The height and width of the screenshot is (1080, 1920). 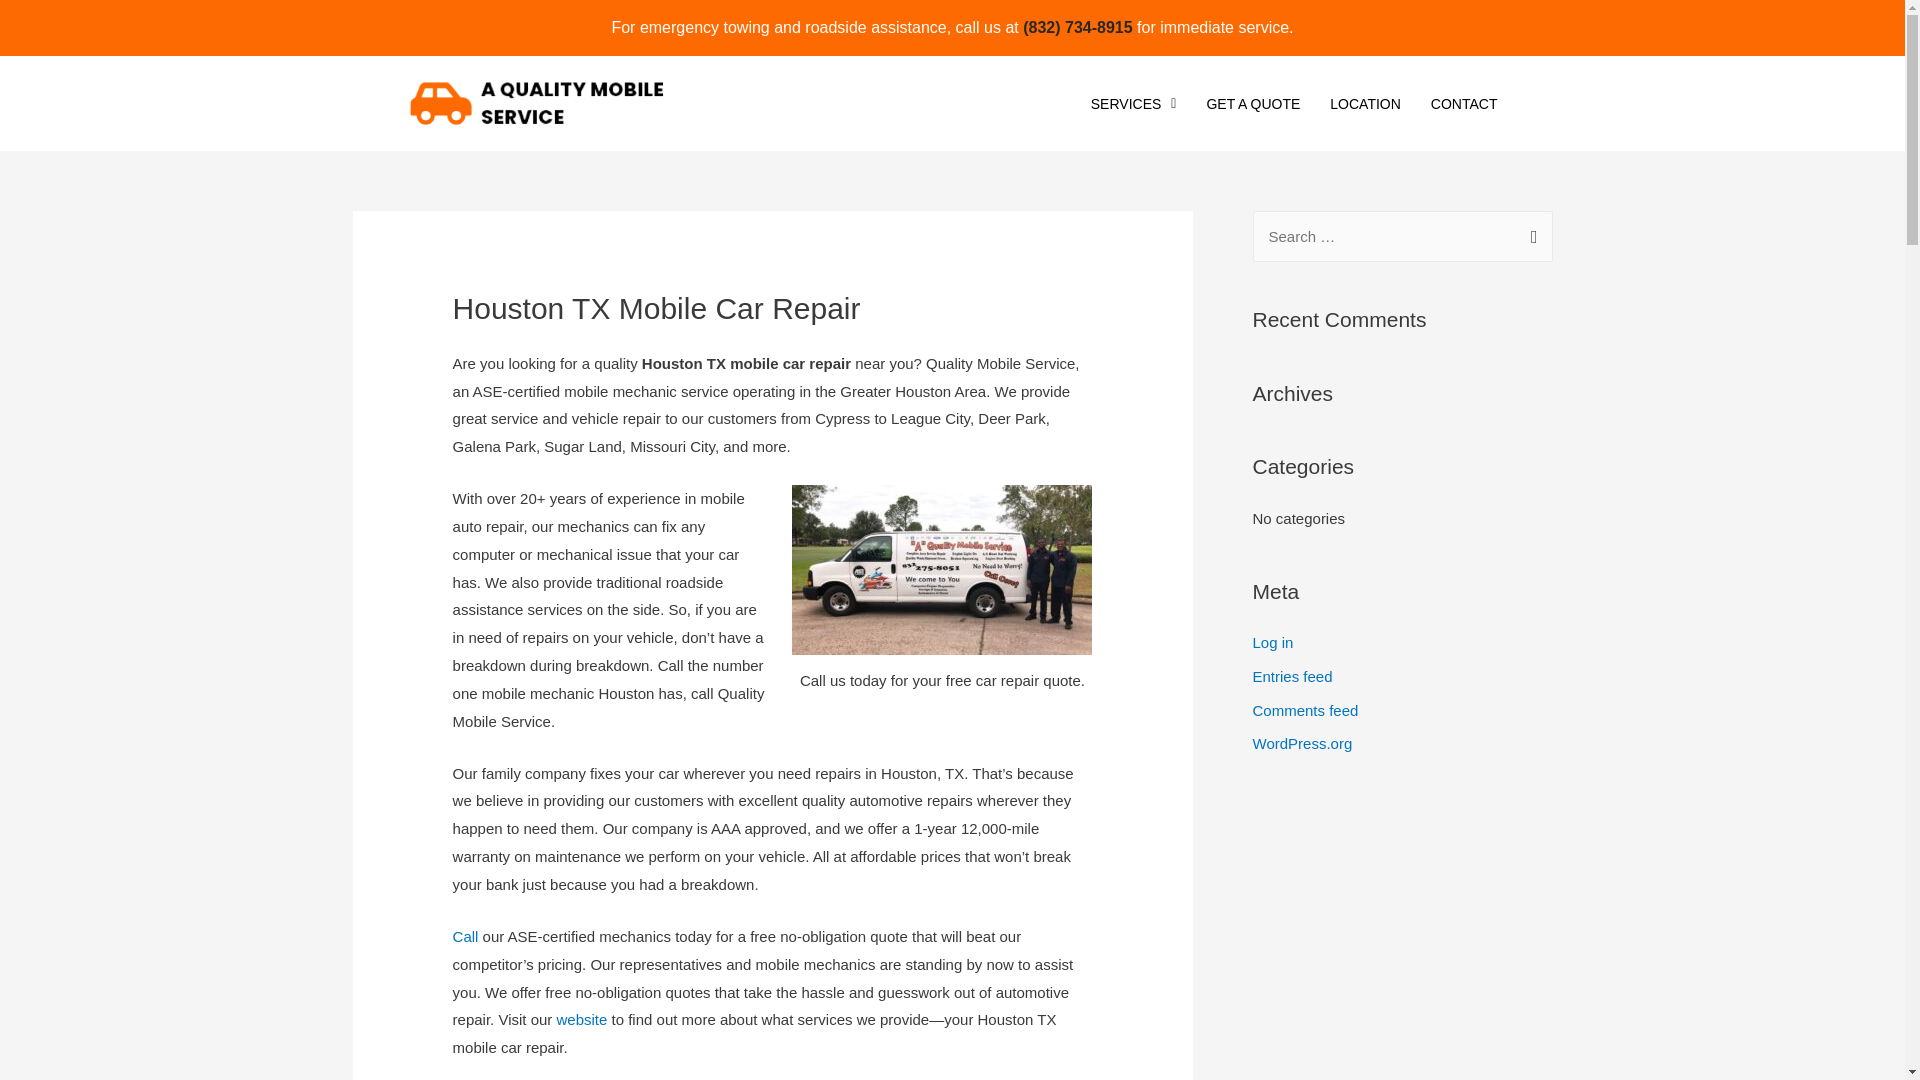 What do you see at coordinates (581, 1019) in the screenshot?
I see `website` at bounding box center [581, 1019].